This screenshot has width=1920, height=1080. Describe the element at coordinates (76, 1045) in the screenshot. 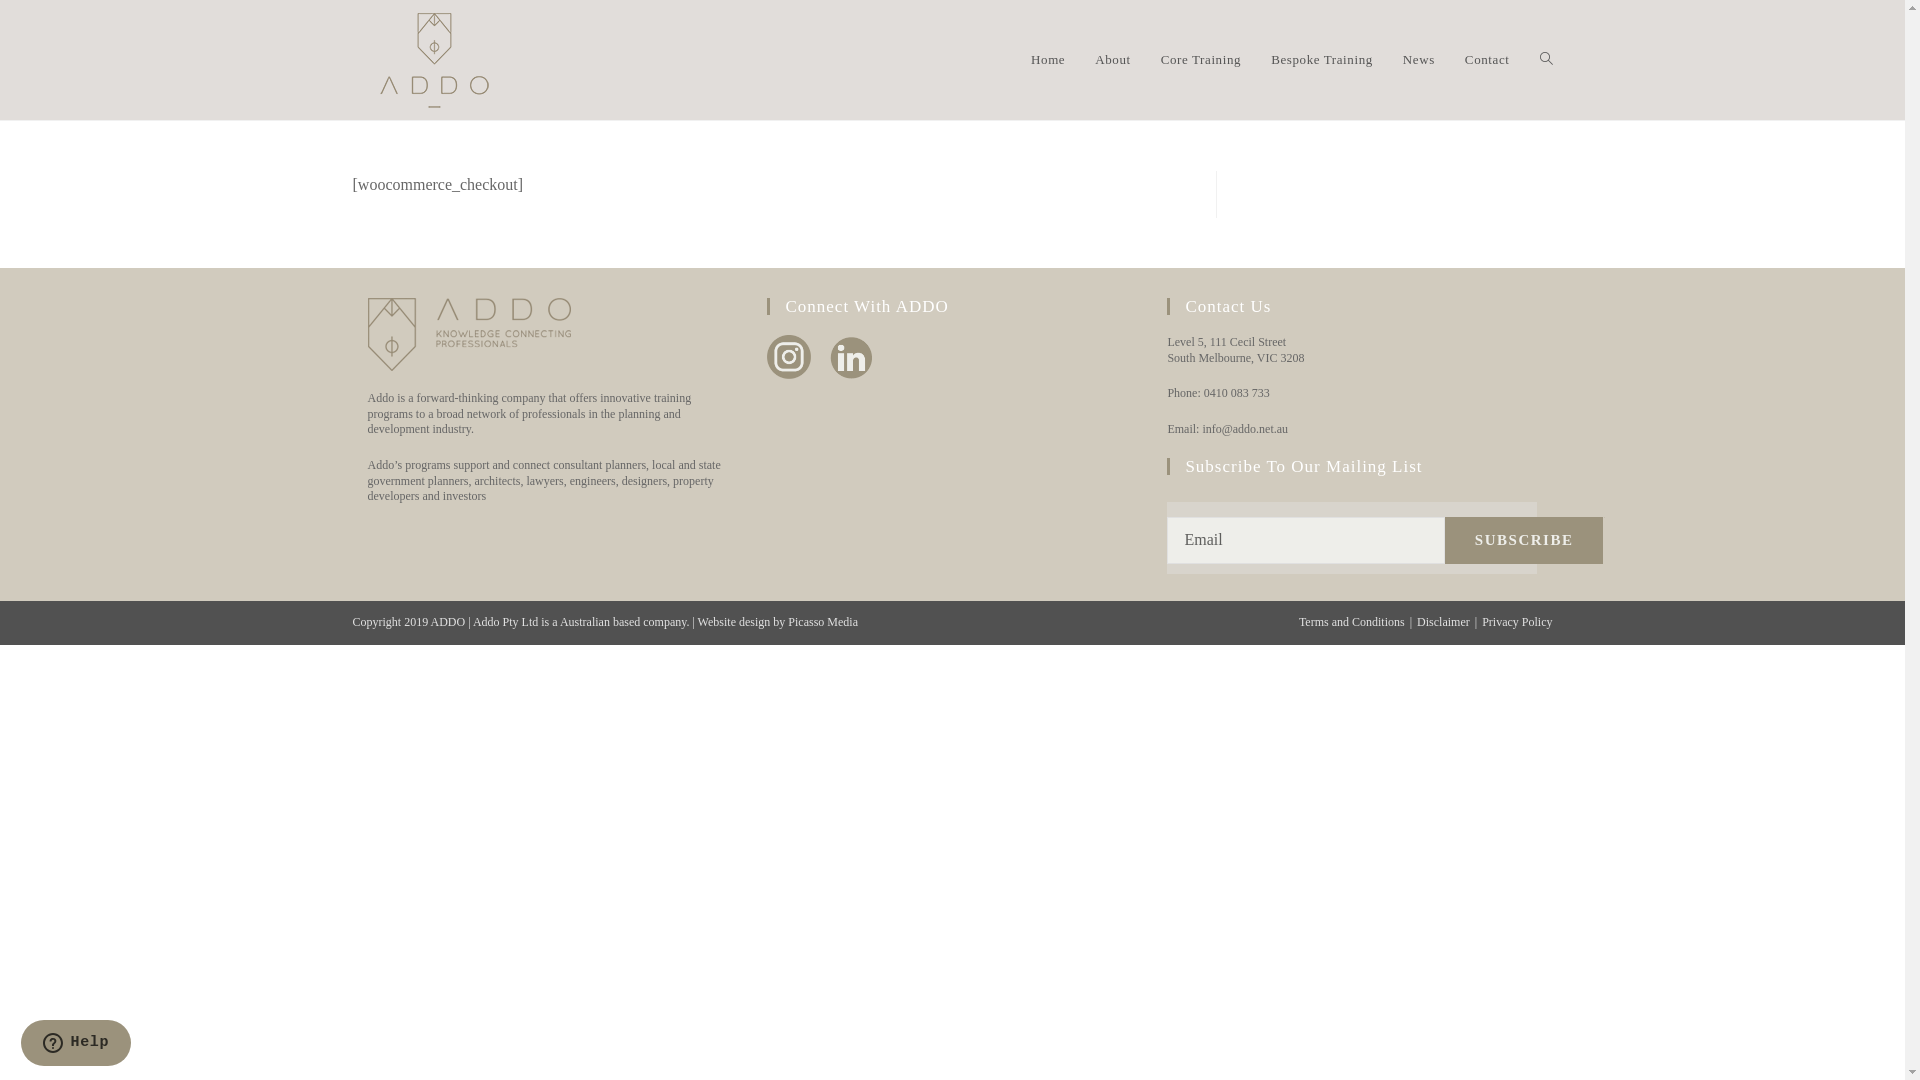

I see `Opens a widget where you can chat to one of our agents` at that location.